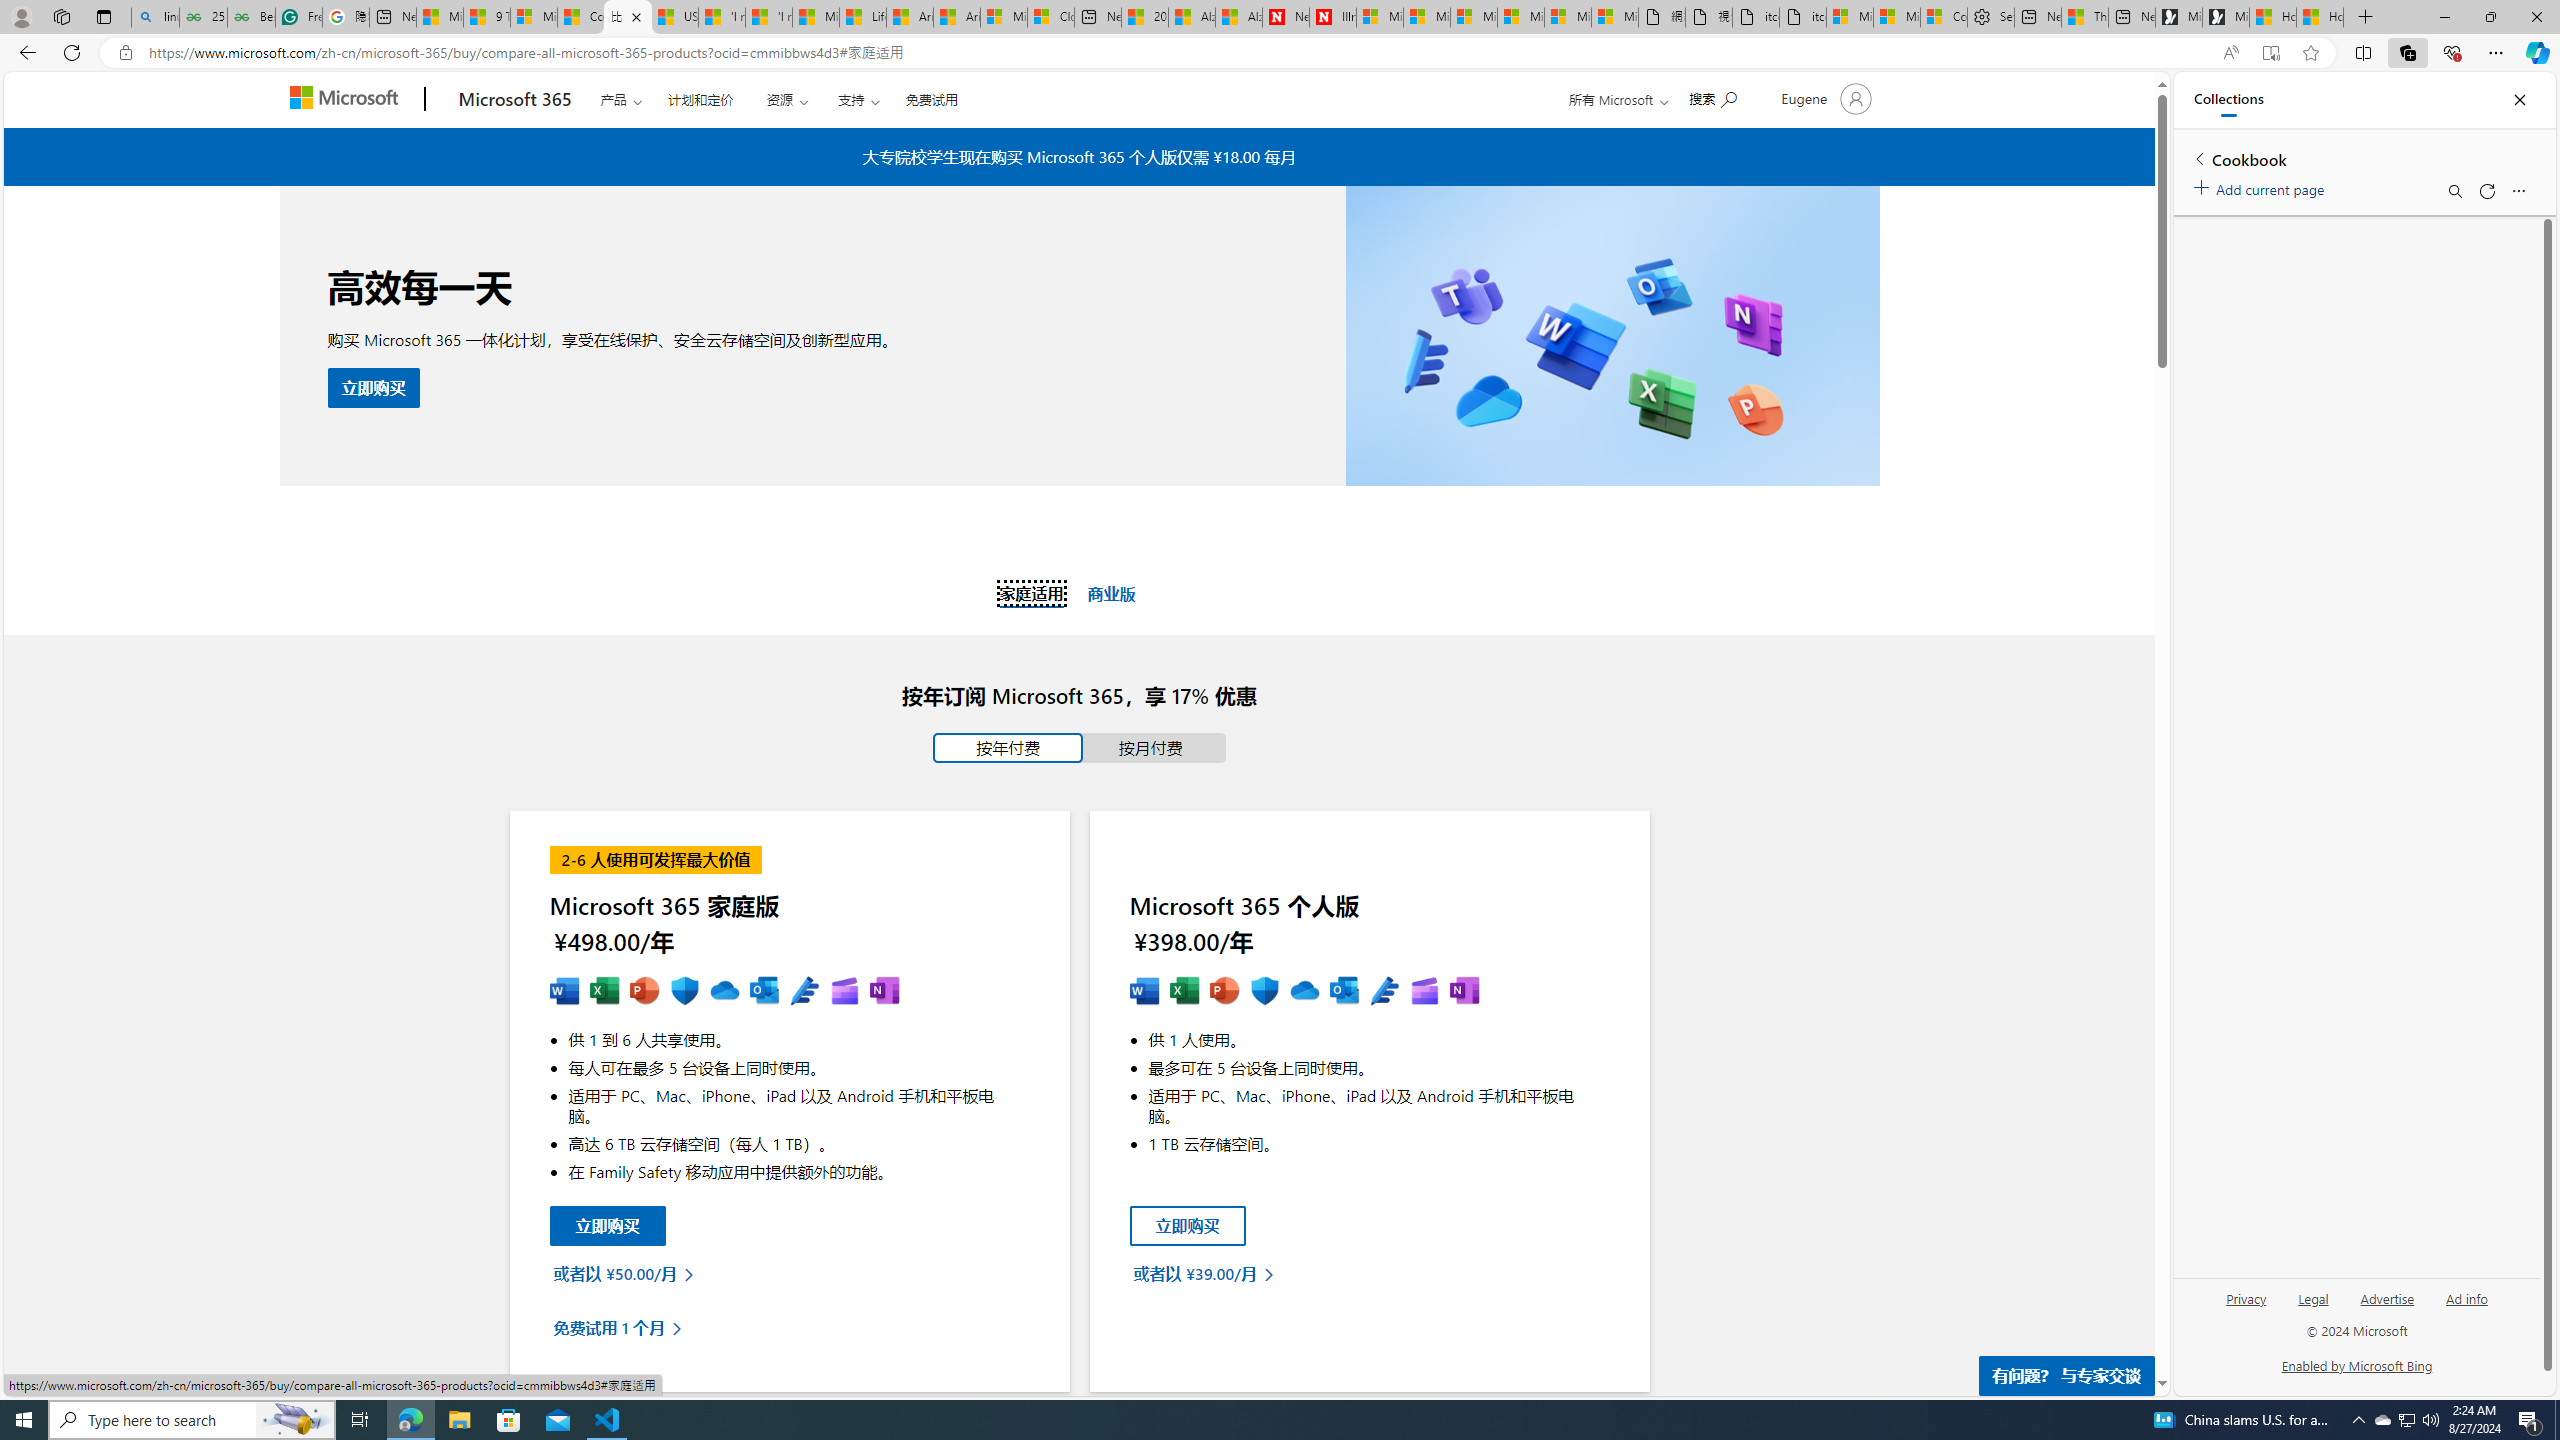 The width and height of the screenshot is (2560, 1440). Describe the element at coordinates (252, 17) in the screenshot. I see `Best SSL Certificates Provider in India - GeeksforGeeks` at that location.